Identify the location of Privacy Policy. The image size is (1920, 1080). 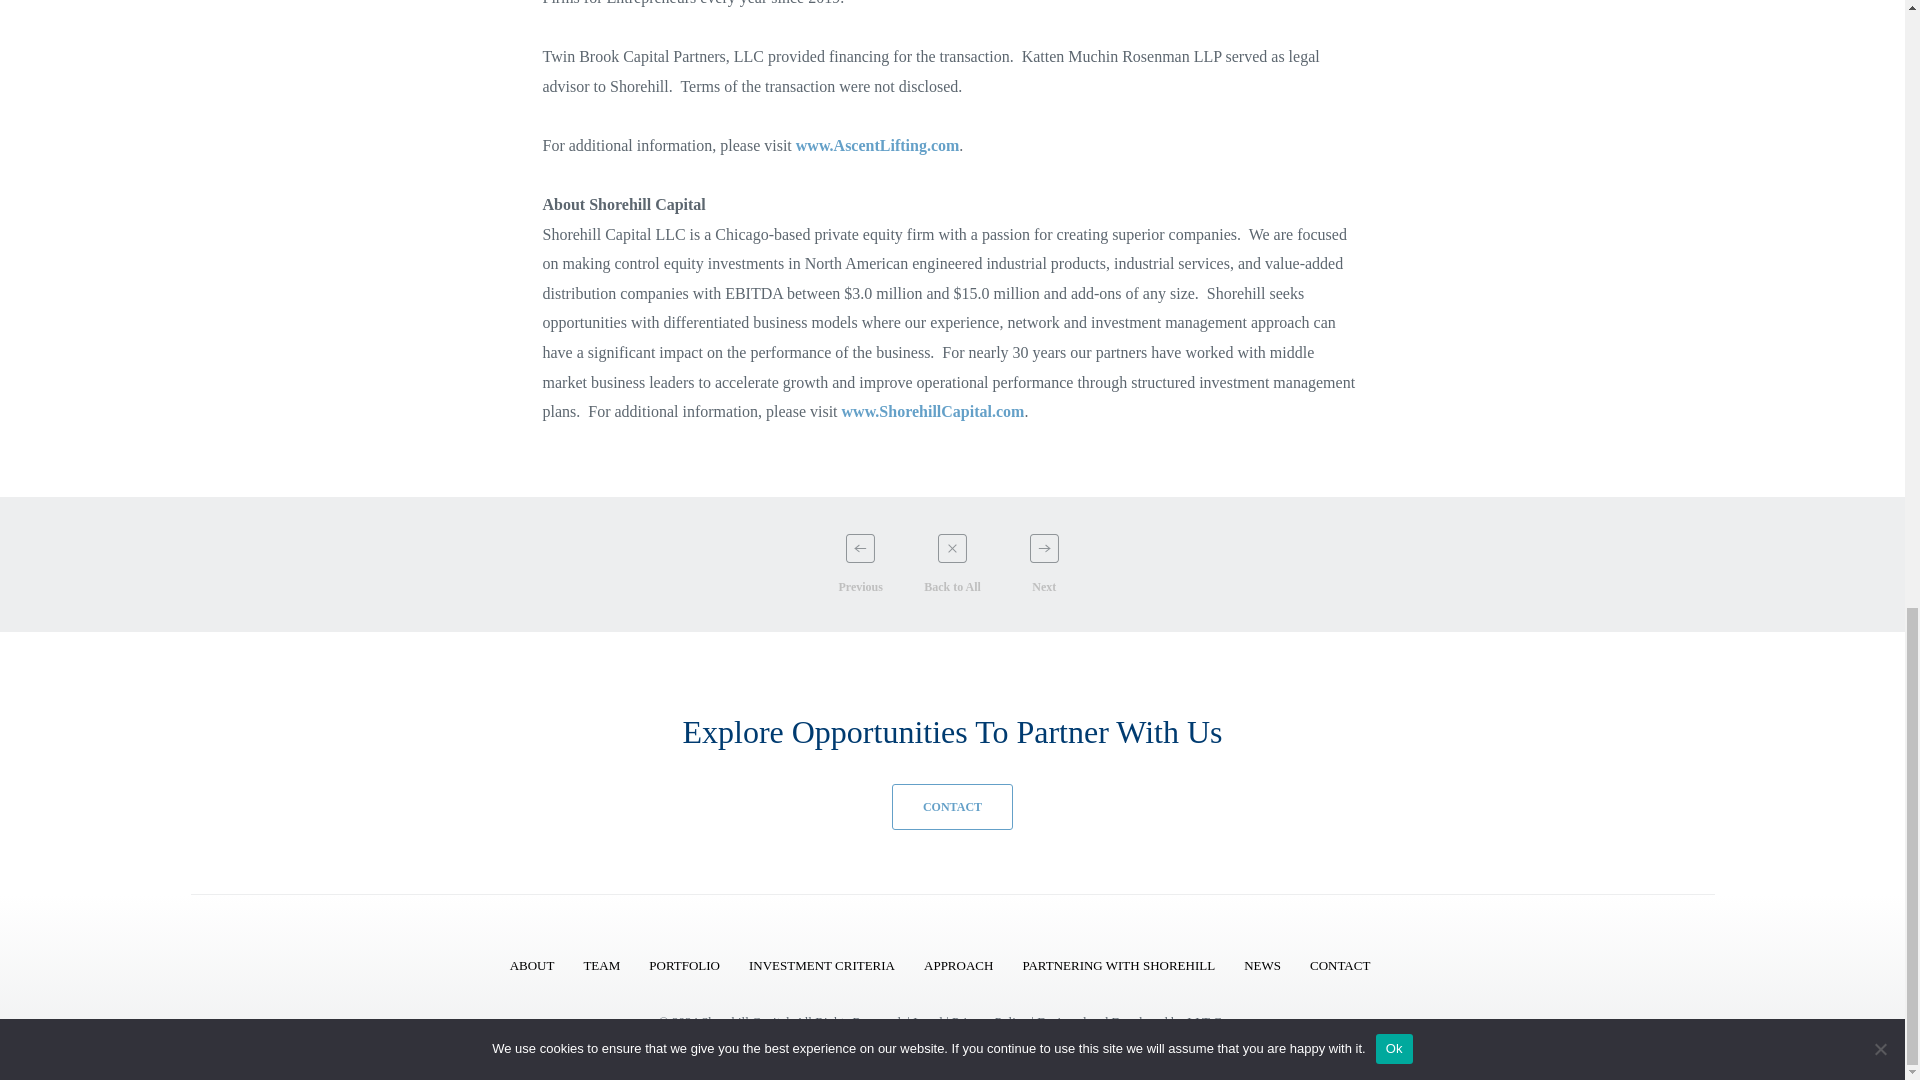
(990, 1022).